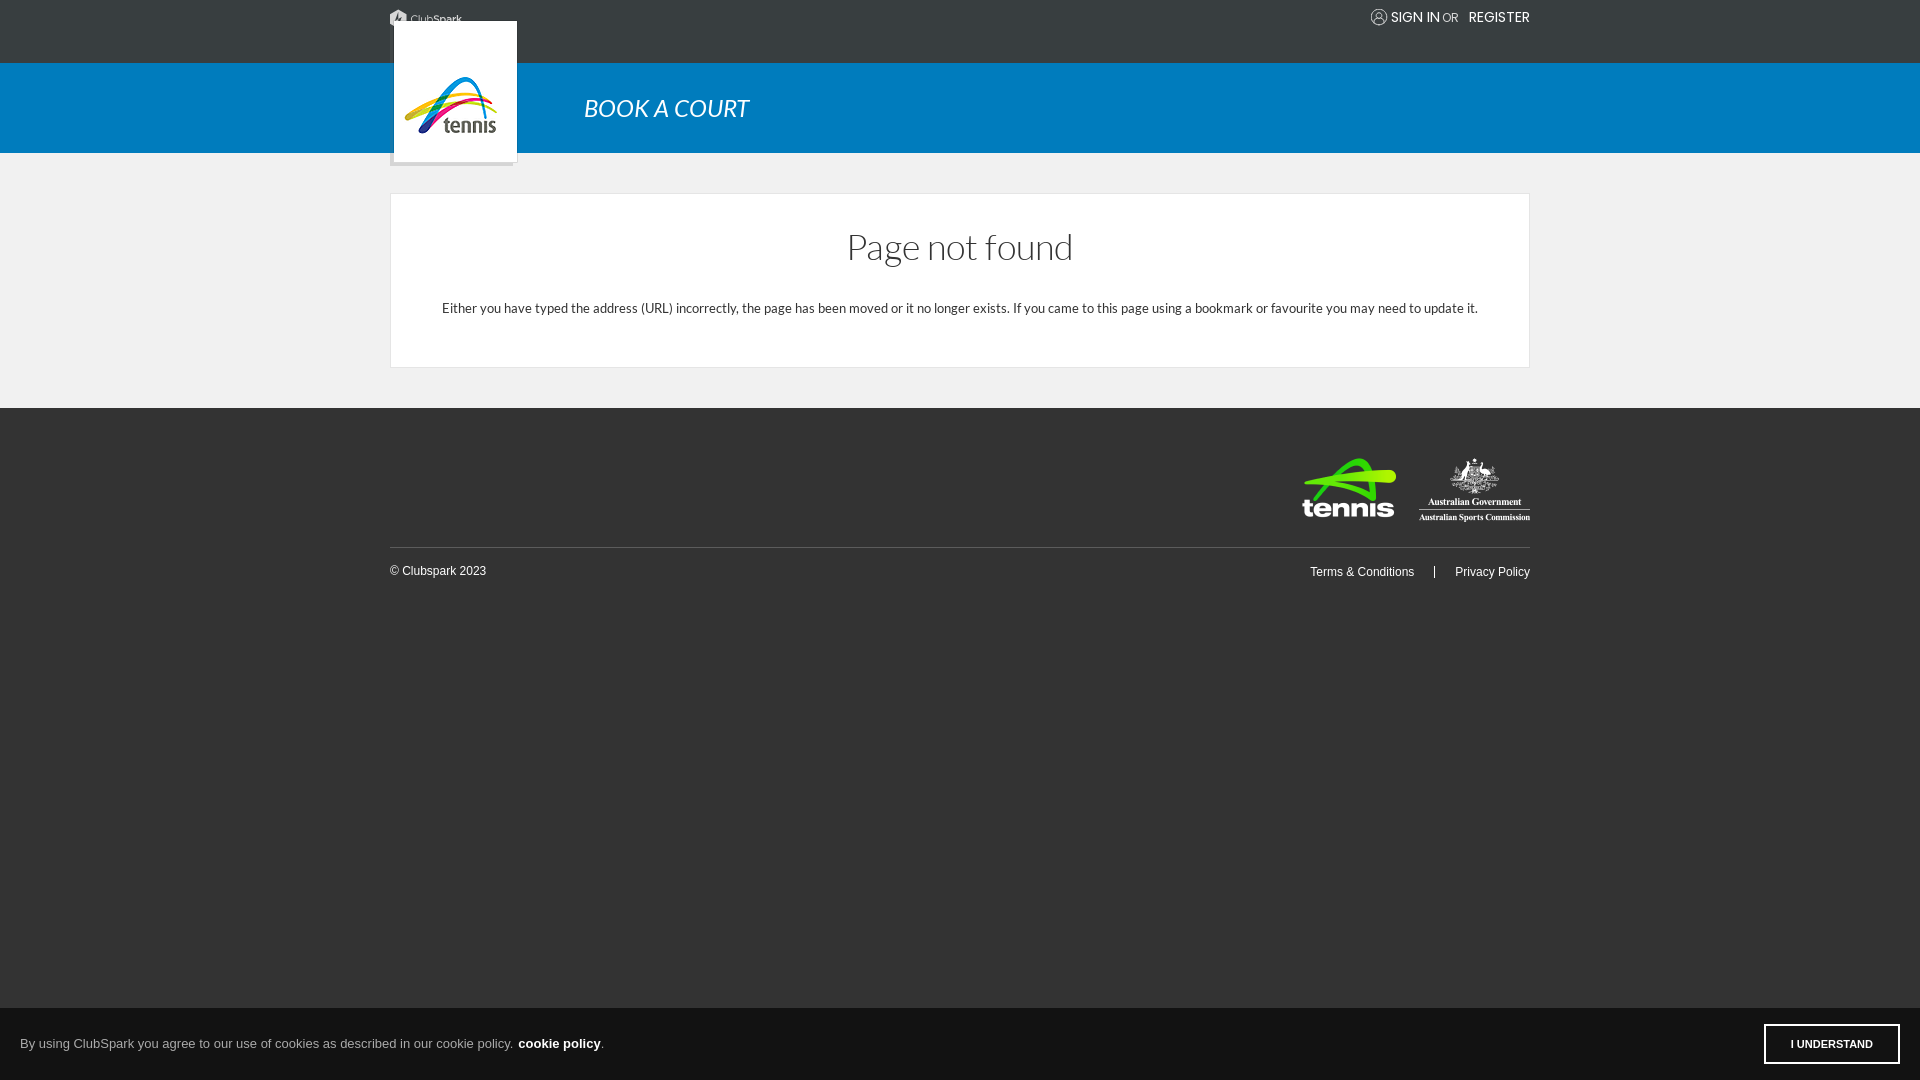 The image size is (1920, 1080). Describe the element at coordinates (559, 1044) in the screenshot. I see `cookie policy` at that location.